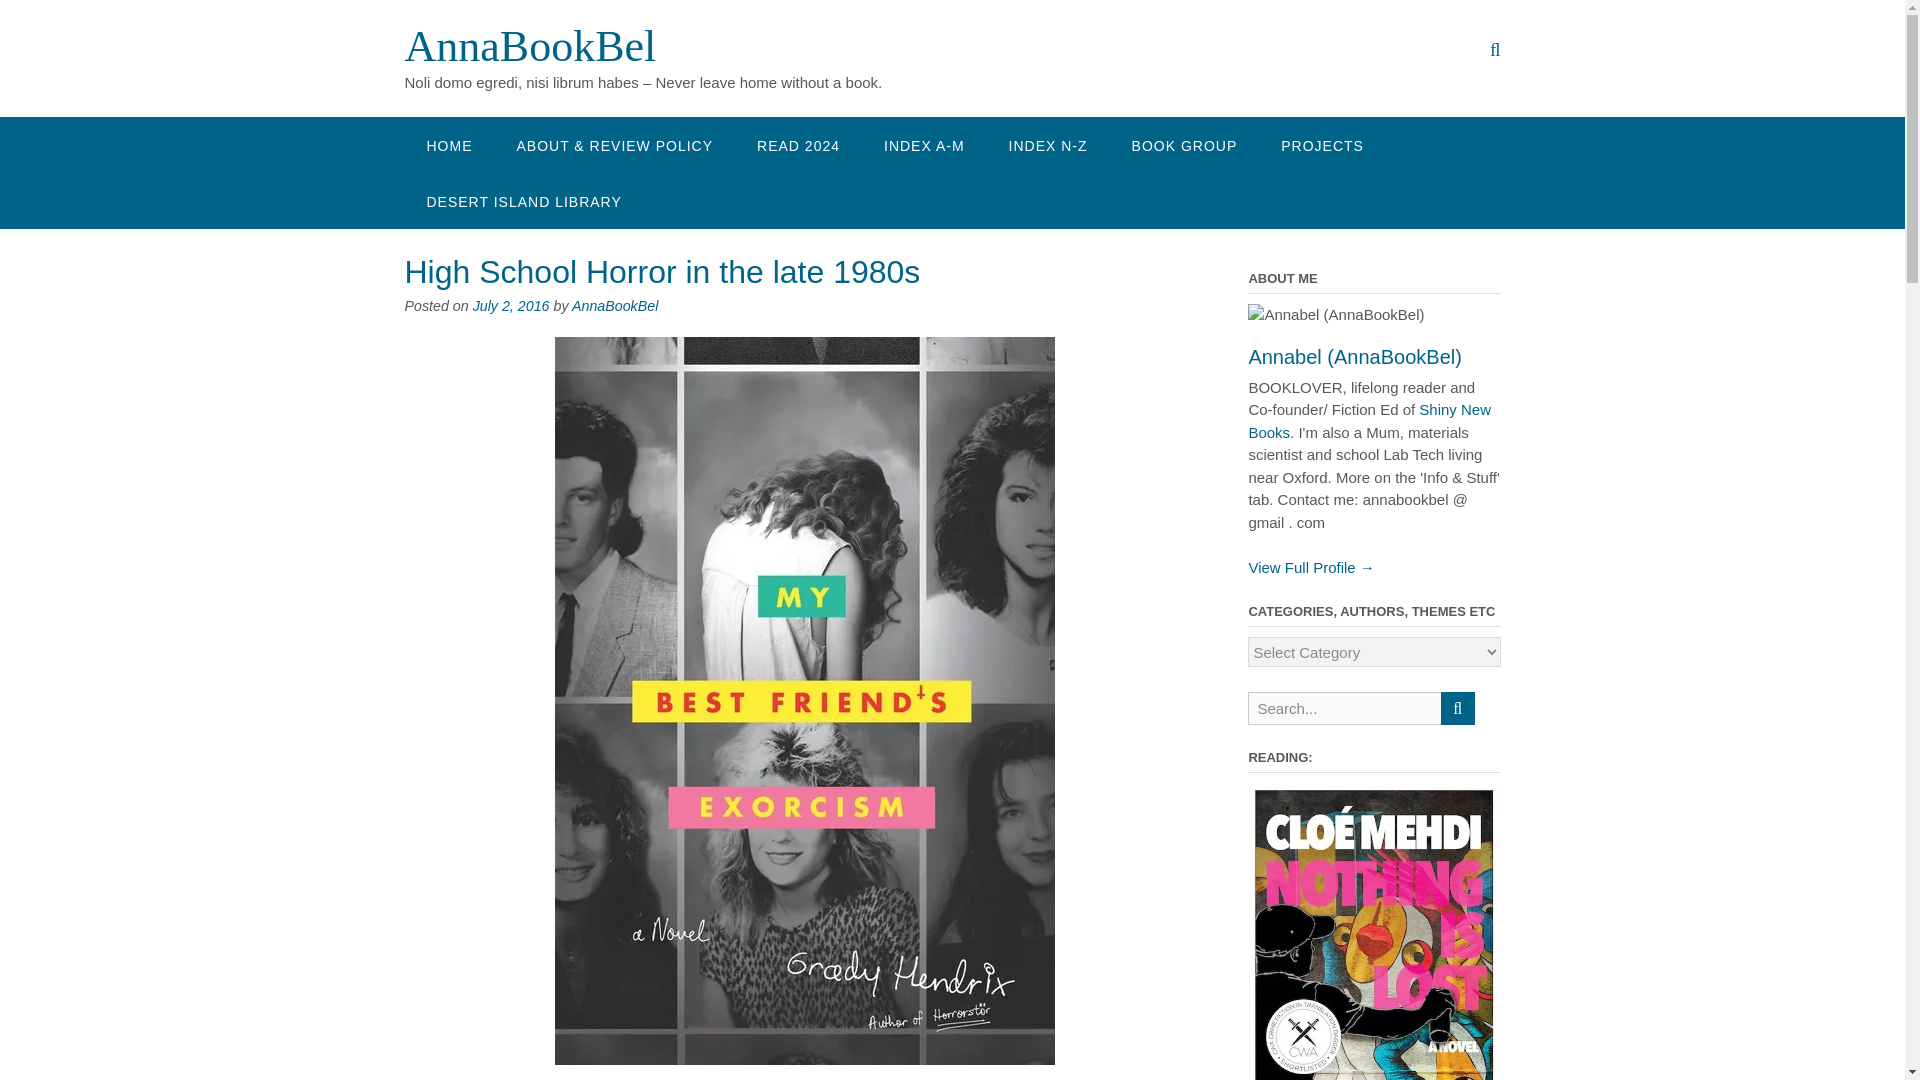  What do you see at coordinates (523, 200) in the screenshot?
I see `DESERT ISLAND LIBRARY` at bounding box center [523, 200].